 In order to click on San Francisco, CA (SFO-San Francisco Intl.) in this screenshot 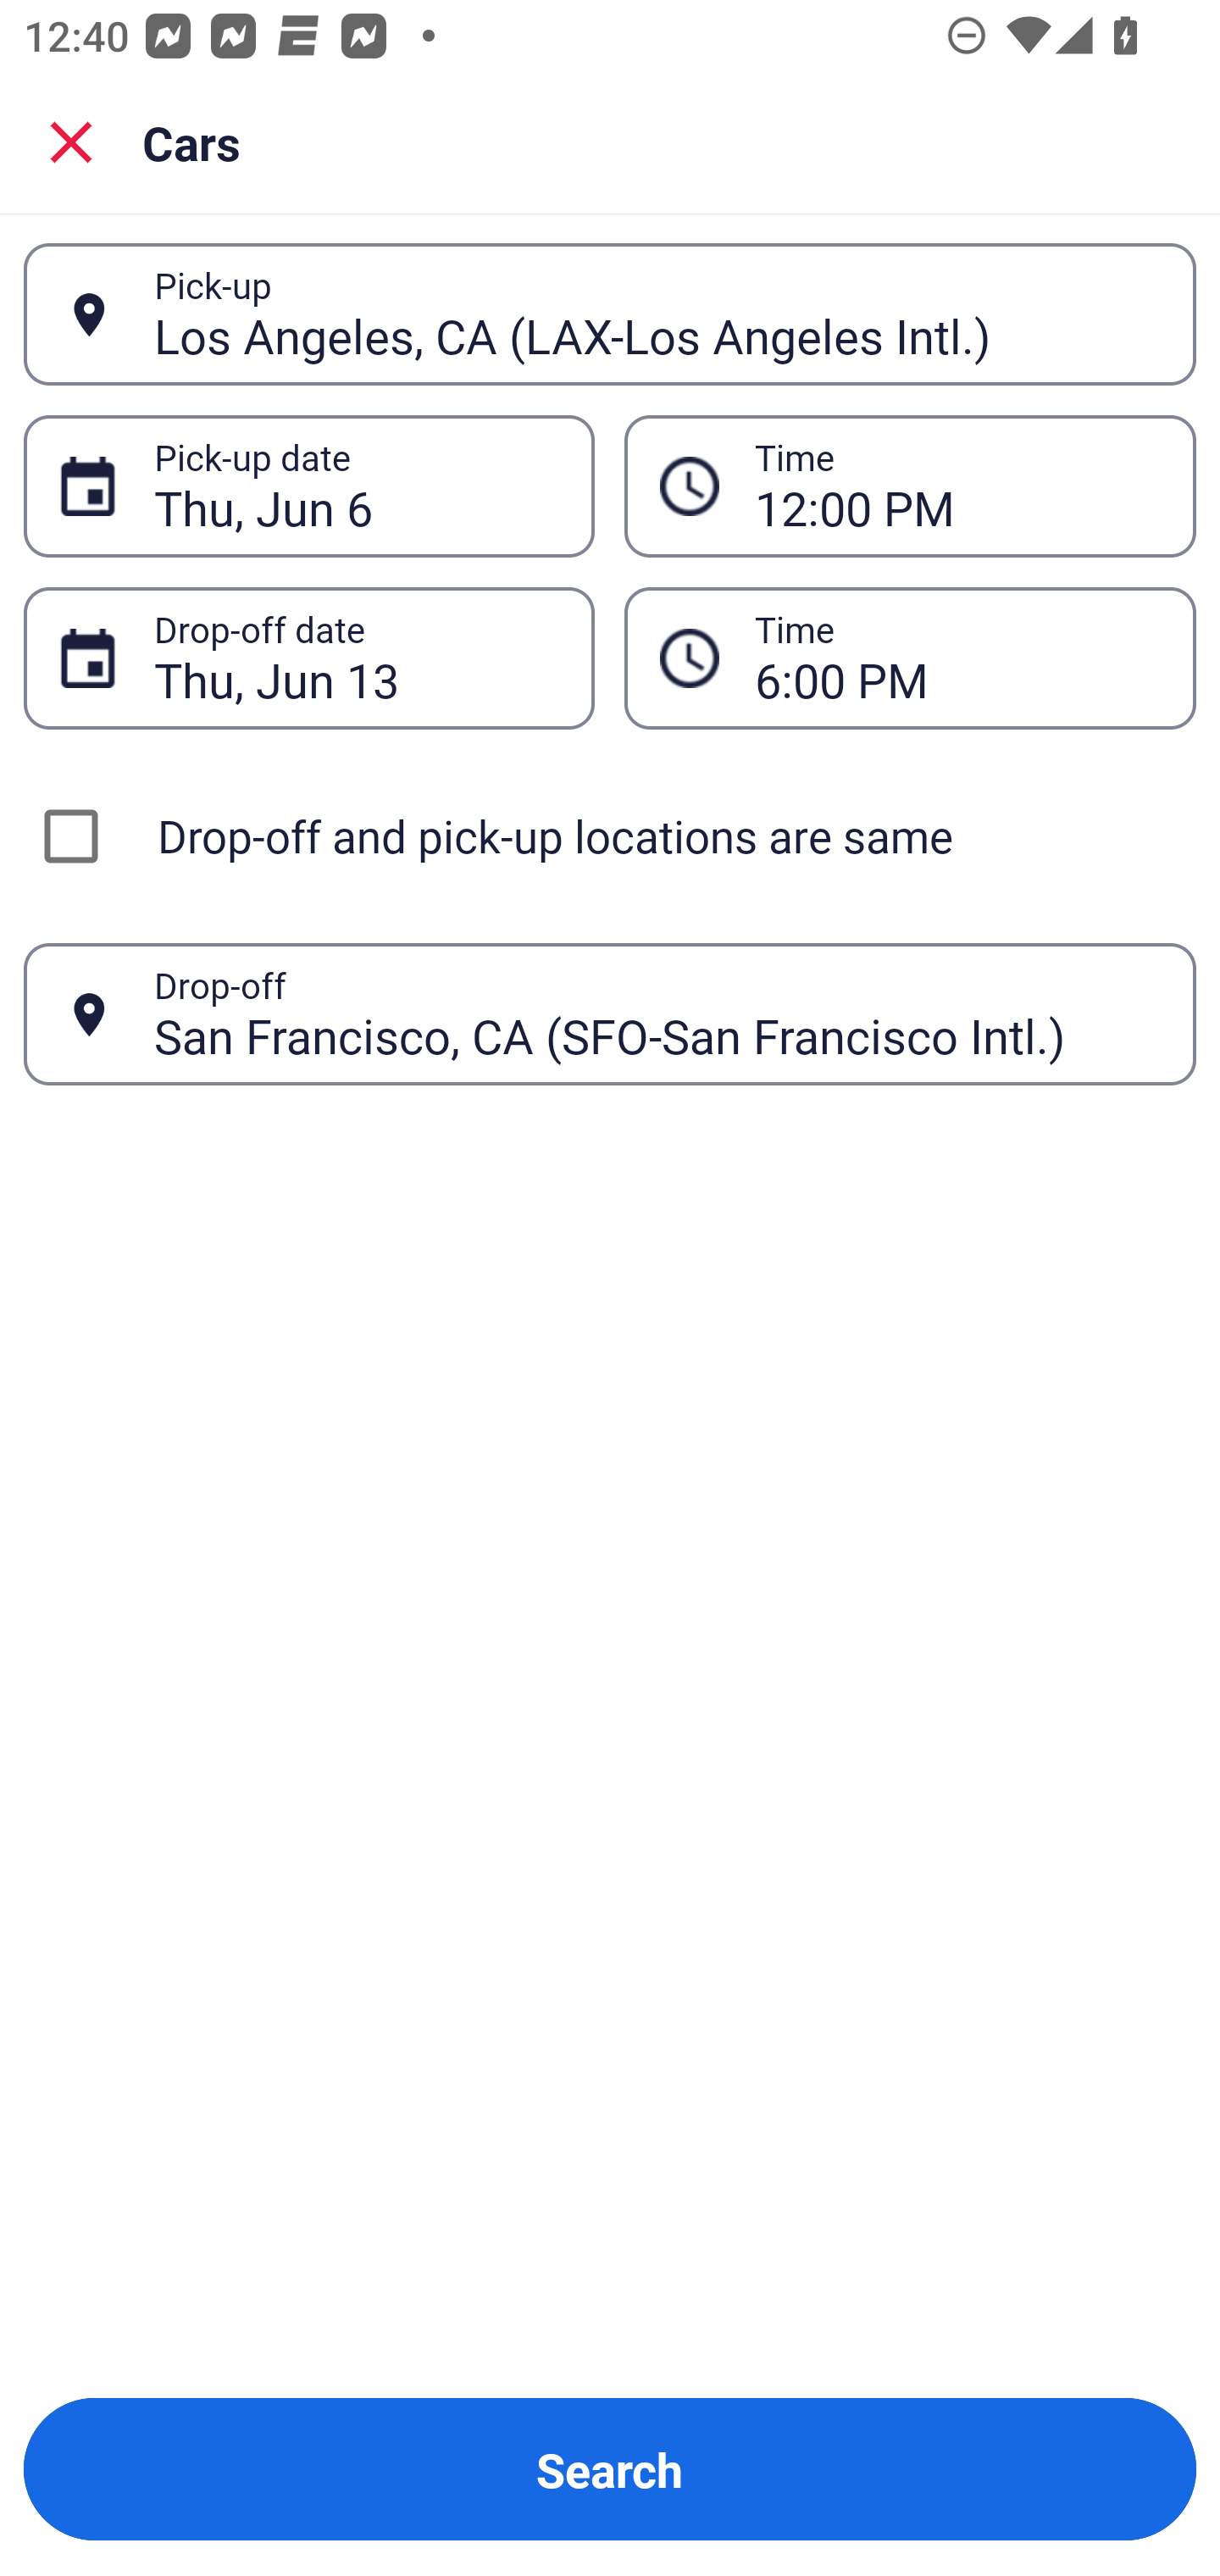, I will do `click(657, 1013)`.